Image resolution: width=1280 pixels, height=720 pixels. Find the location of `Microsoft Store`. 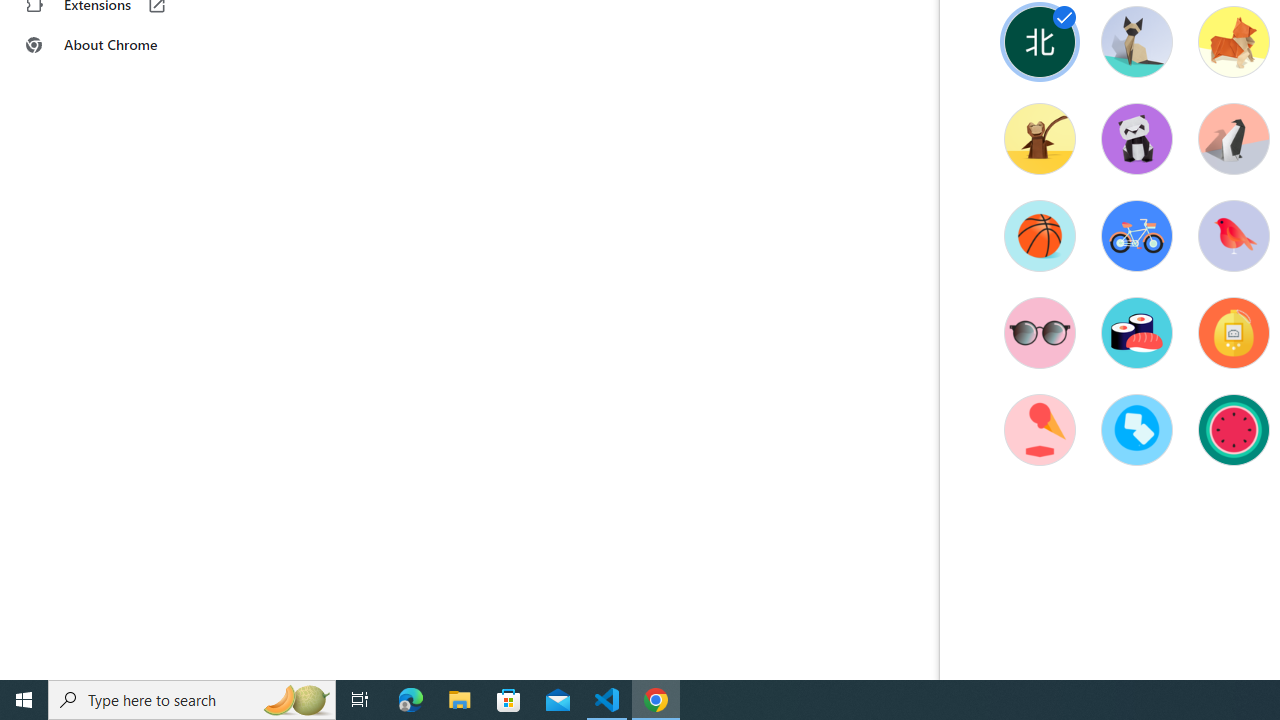

Microsoft Store is located at coordinates (509, 700).